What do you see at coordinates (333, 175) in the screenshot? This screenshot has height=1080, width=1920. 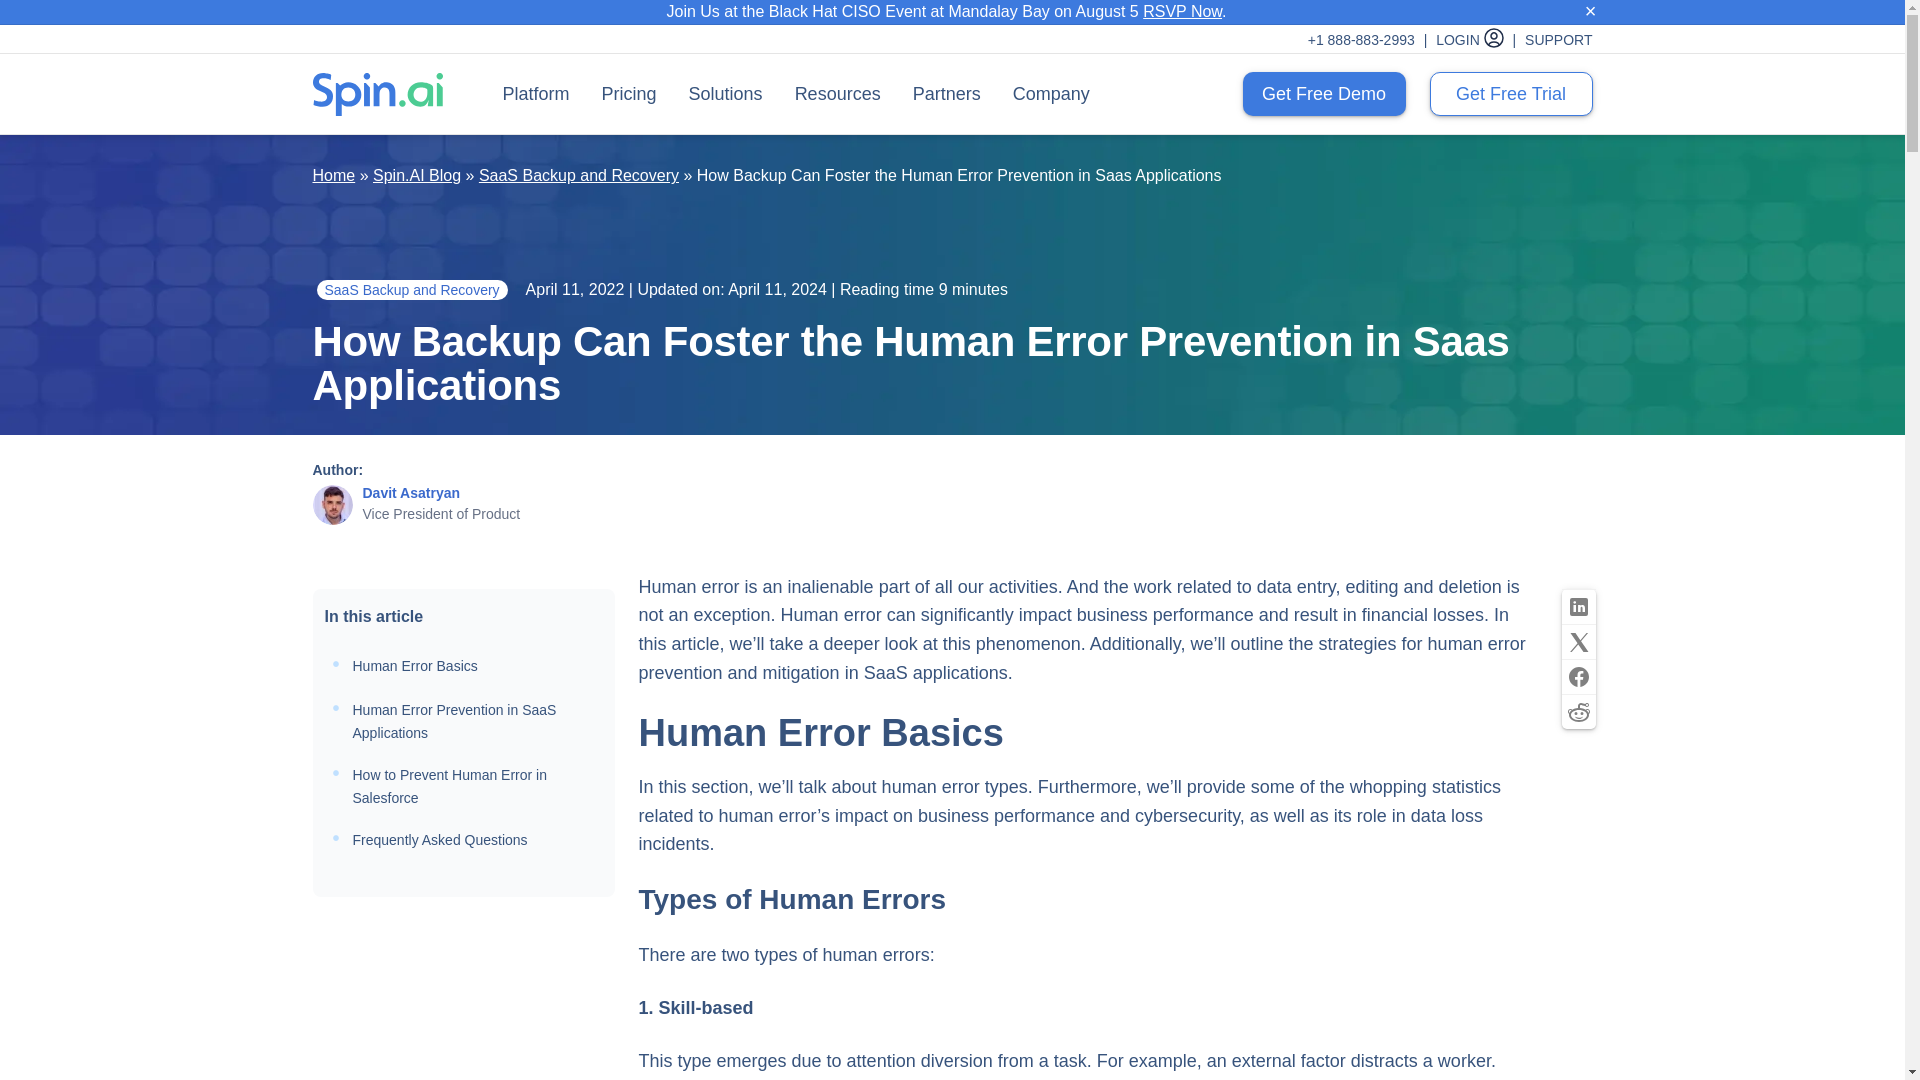 I see `Home` at bounding box center [333, 175].